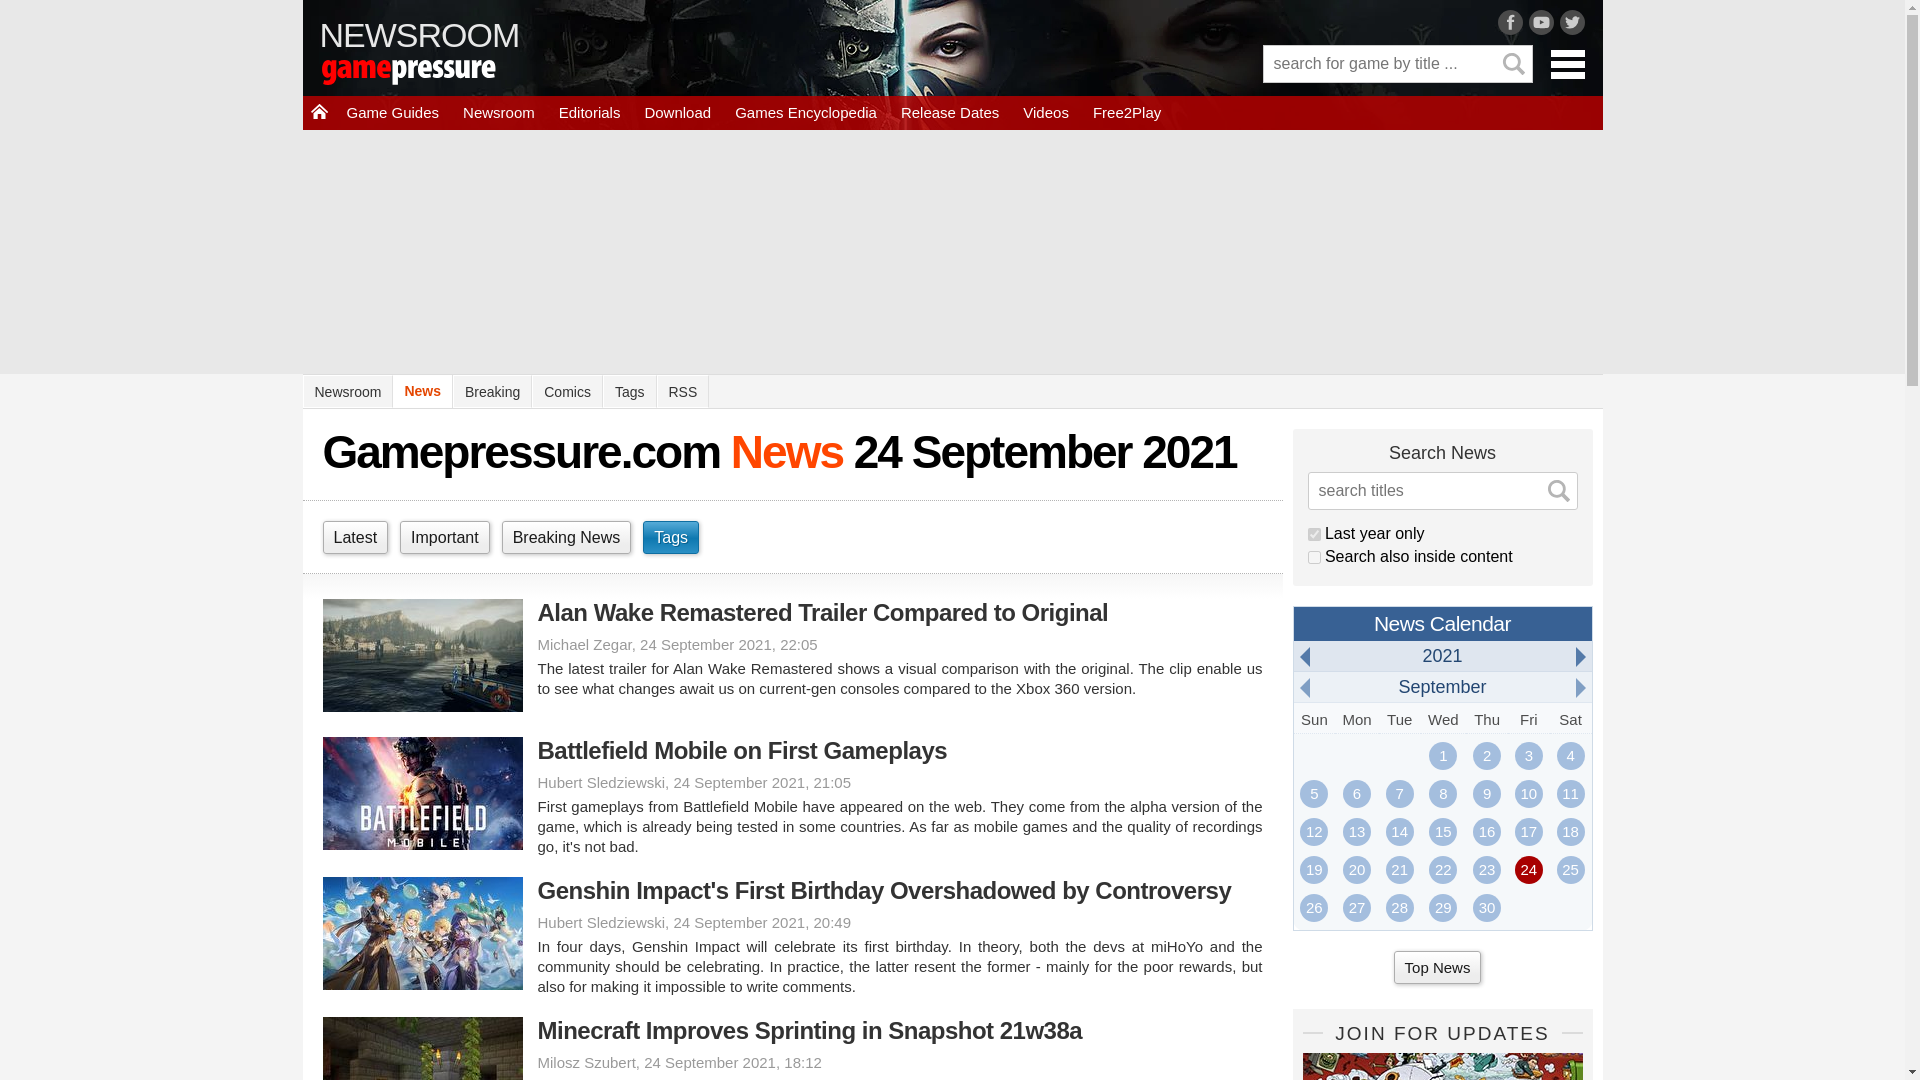 The image size is (1920, 1080). What do you see at coordinates (347, 391) in the screenshot?
I see `Newsroom` at bounding box center [347, 391].